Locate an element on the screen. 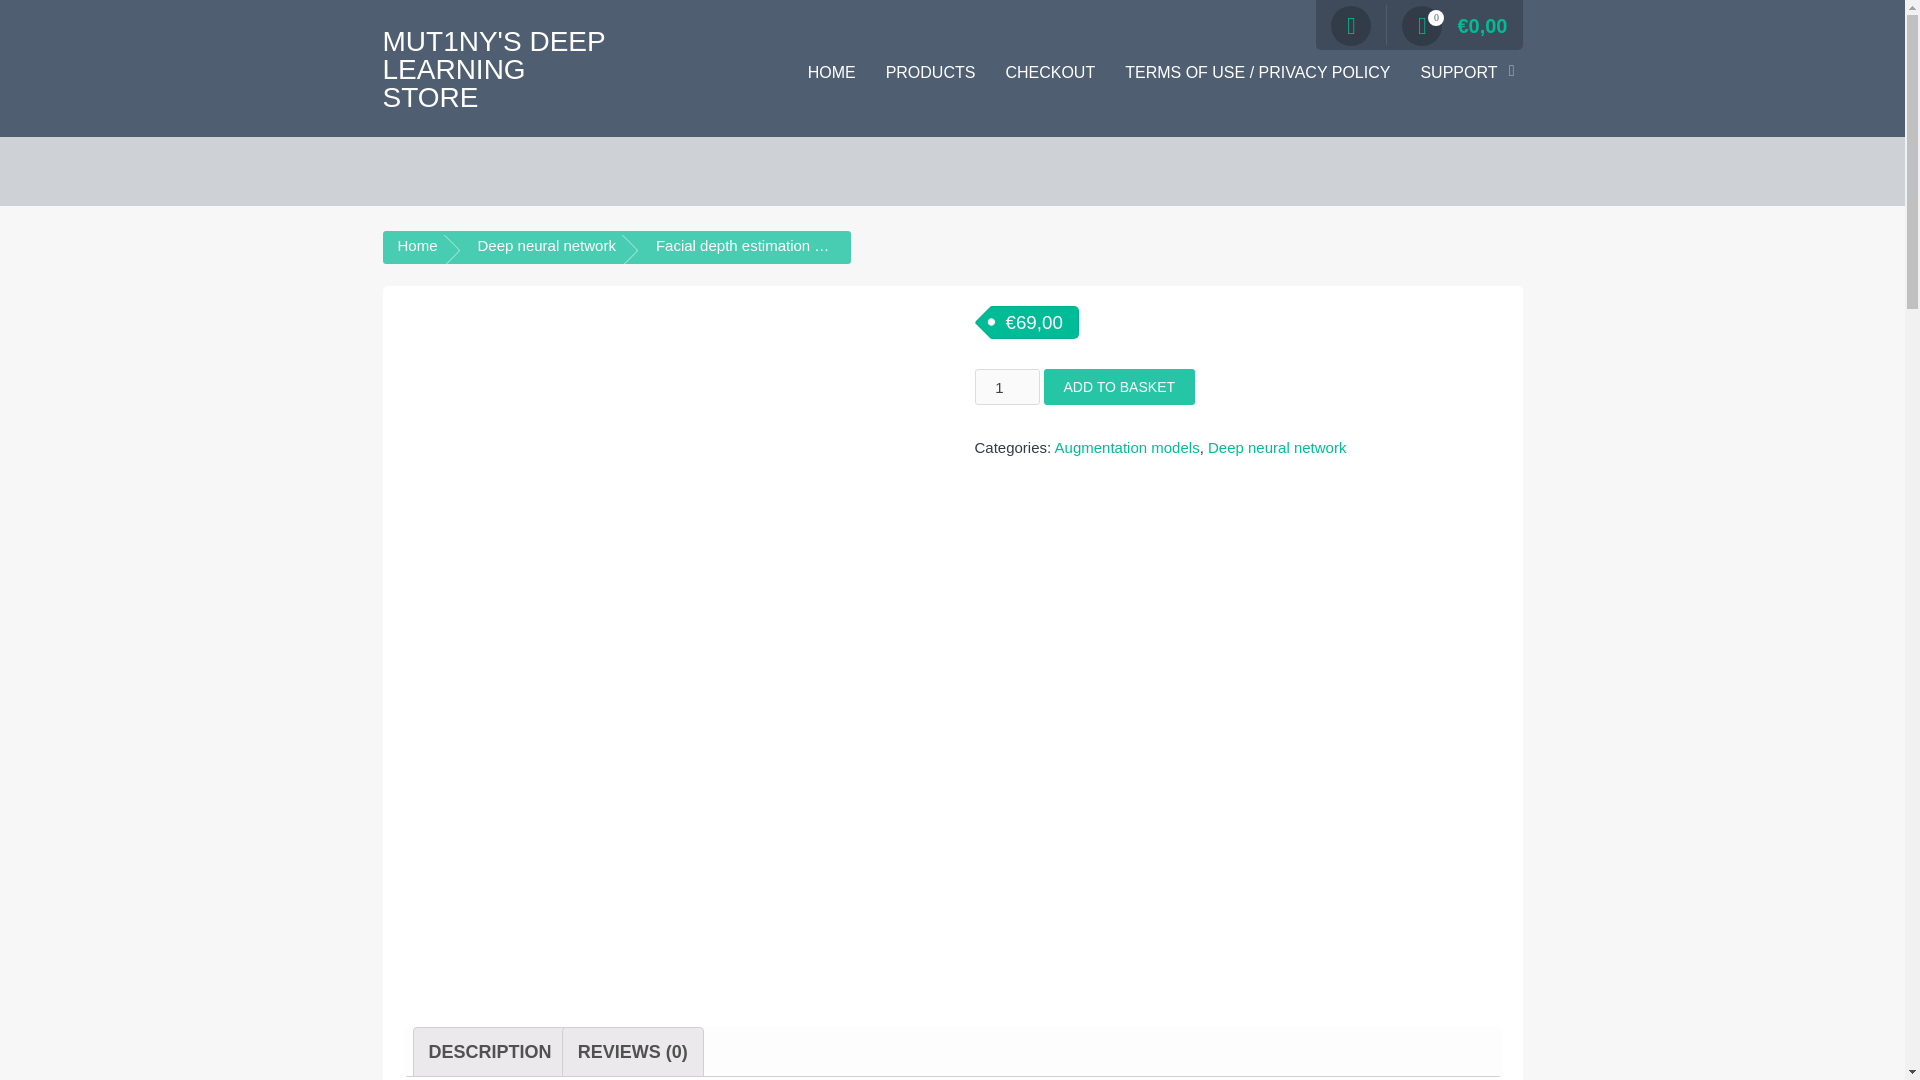  Qty is located at coordinates (1006, 387).